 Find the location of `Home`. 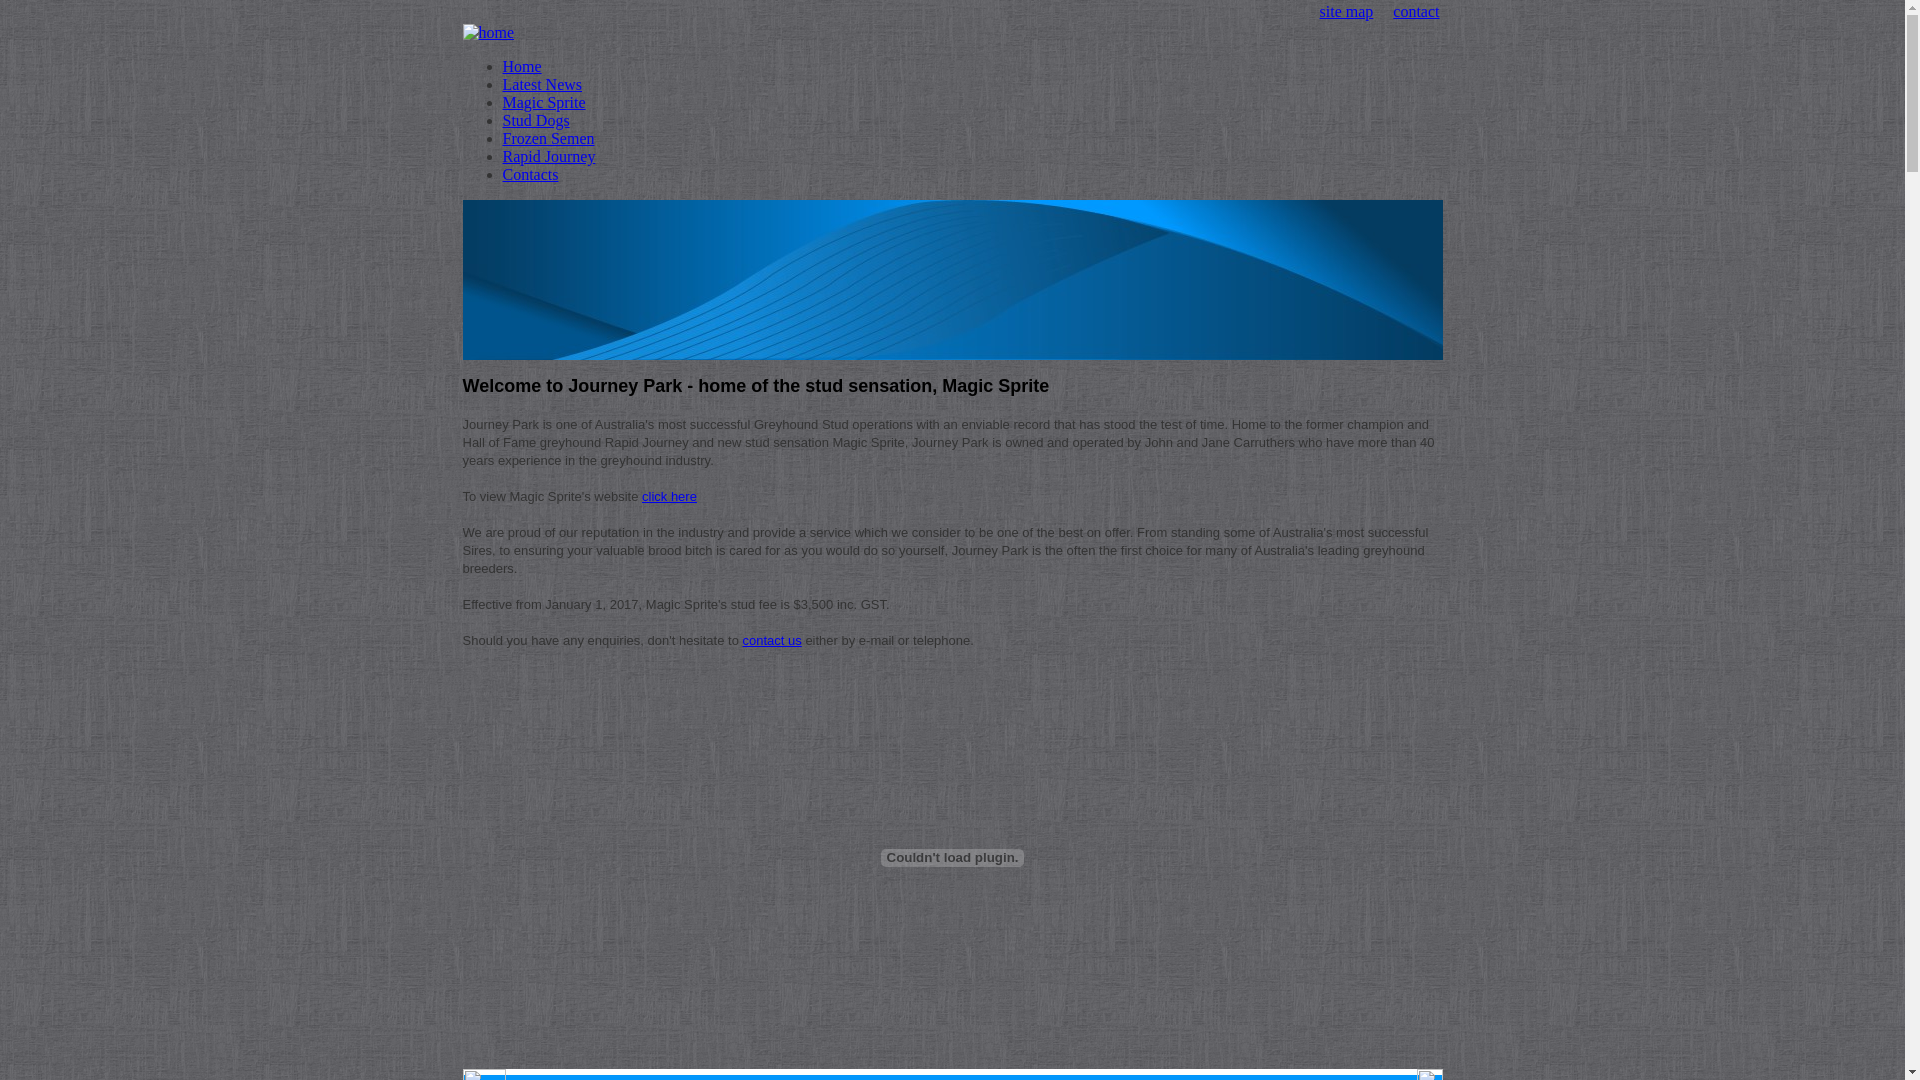

Home is located at coordinates (522, 66).